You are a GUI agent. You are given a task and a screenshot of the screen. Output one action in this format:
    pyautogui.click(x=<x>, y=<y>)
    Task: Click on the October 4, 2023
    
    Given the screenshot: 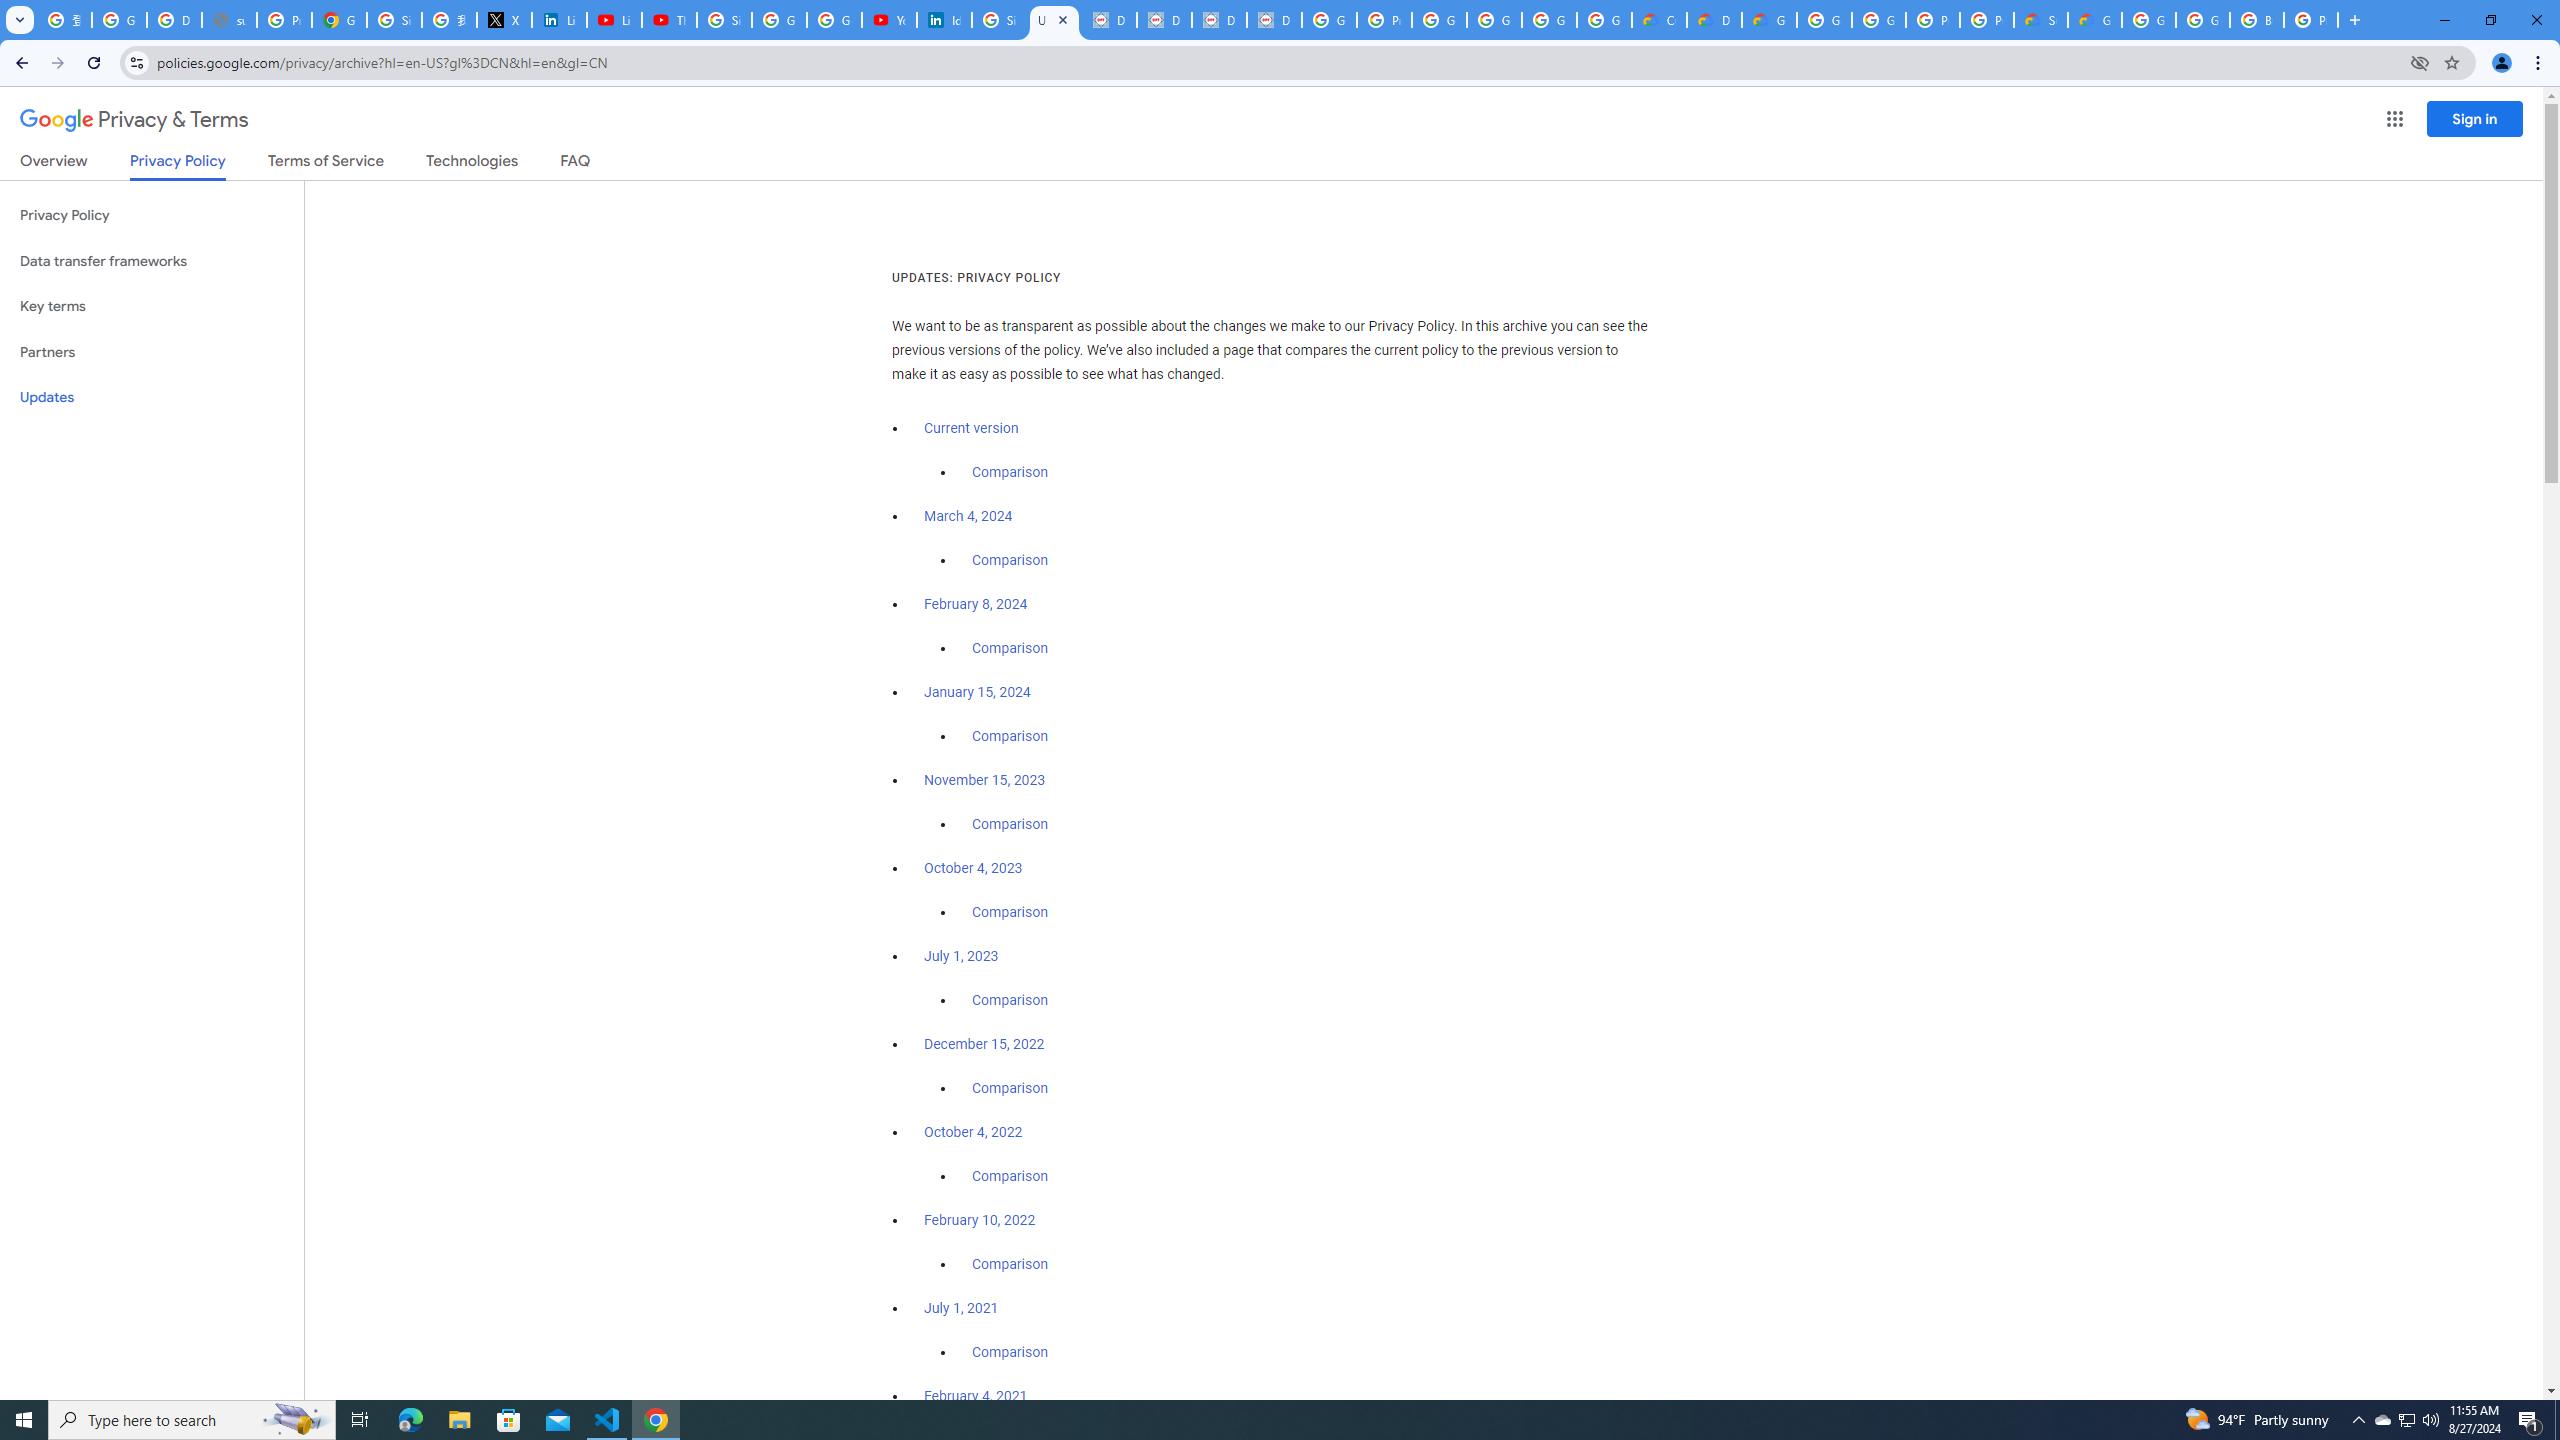 What is the action you would take?
    pyautogui.click(x=974, y=868)
    